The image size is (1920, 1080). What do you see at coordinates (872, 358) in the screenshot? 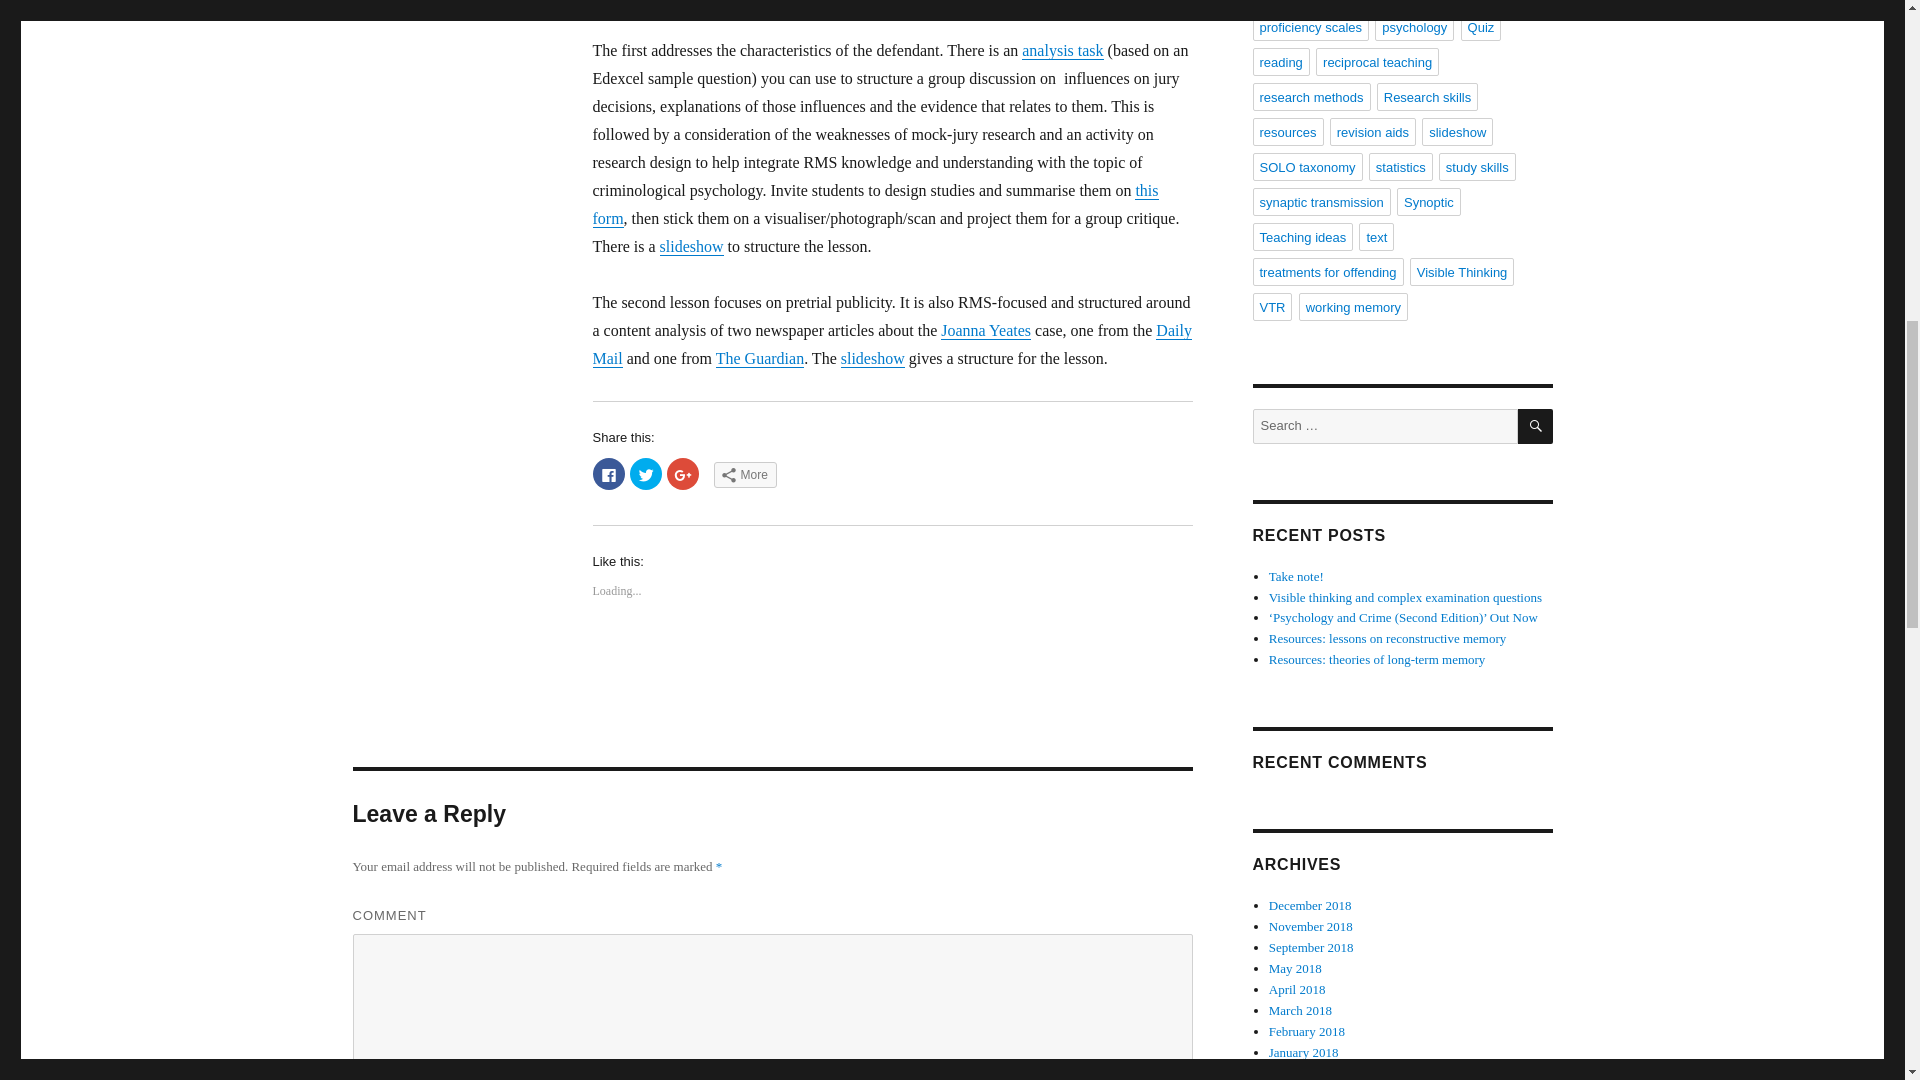
I see `slideshow` at bounding box center [872, 358].